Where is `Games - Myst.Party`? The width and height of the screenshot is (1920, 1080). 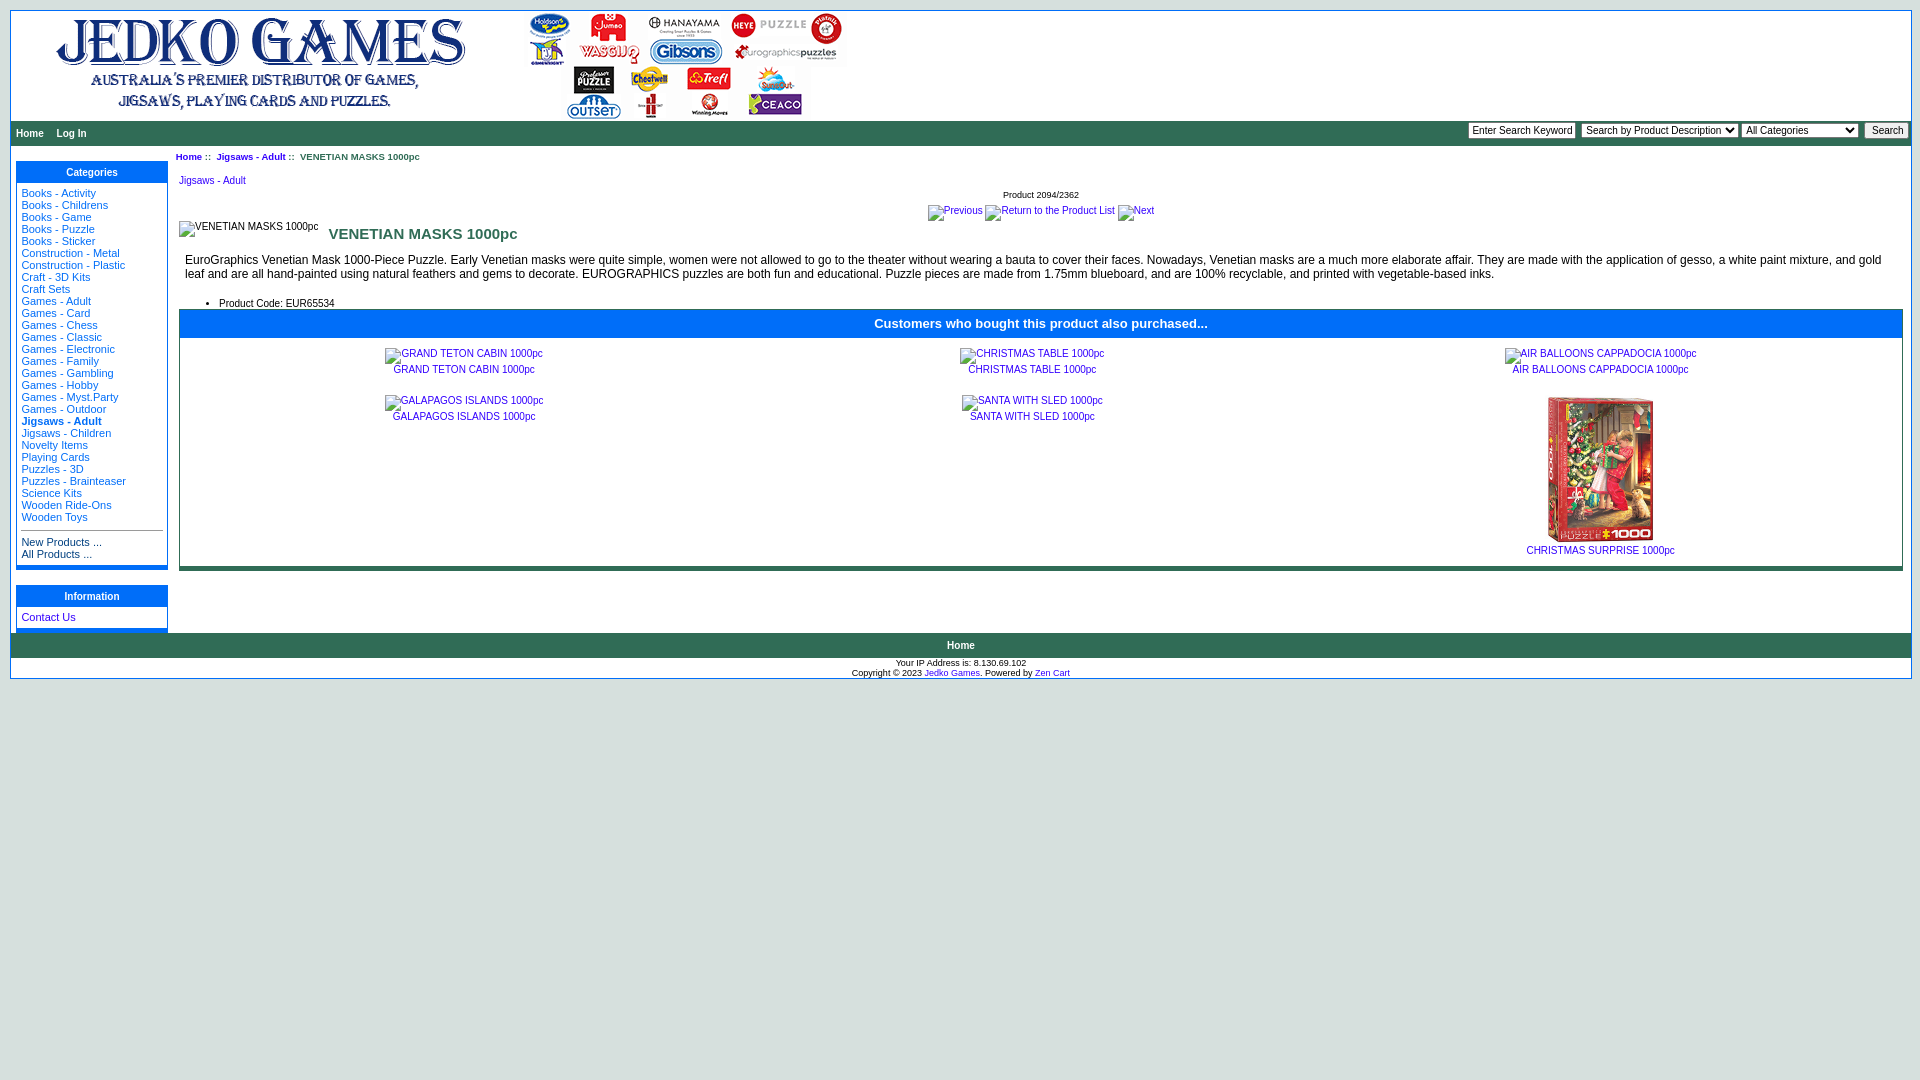 Games - Myst.Party is located at coordinates (70, 397).